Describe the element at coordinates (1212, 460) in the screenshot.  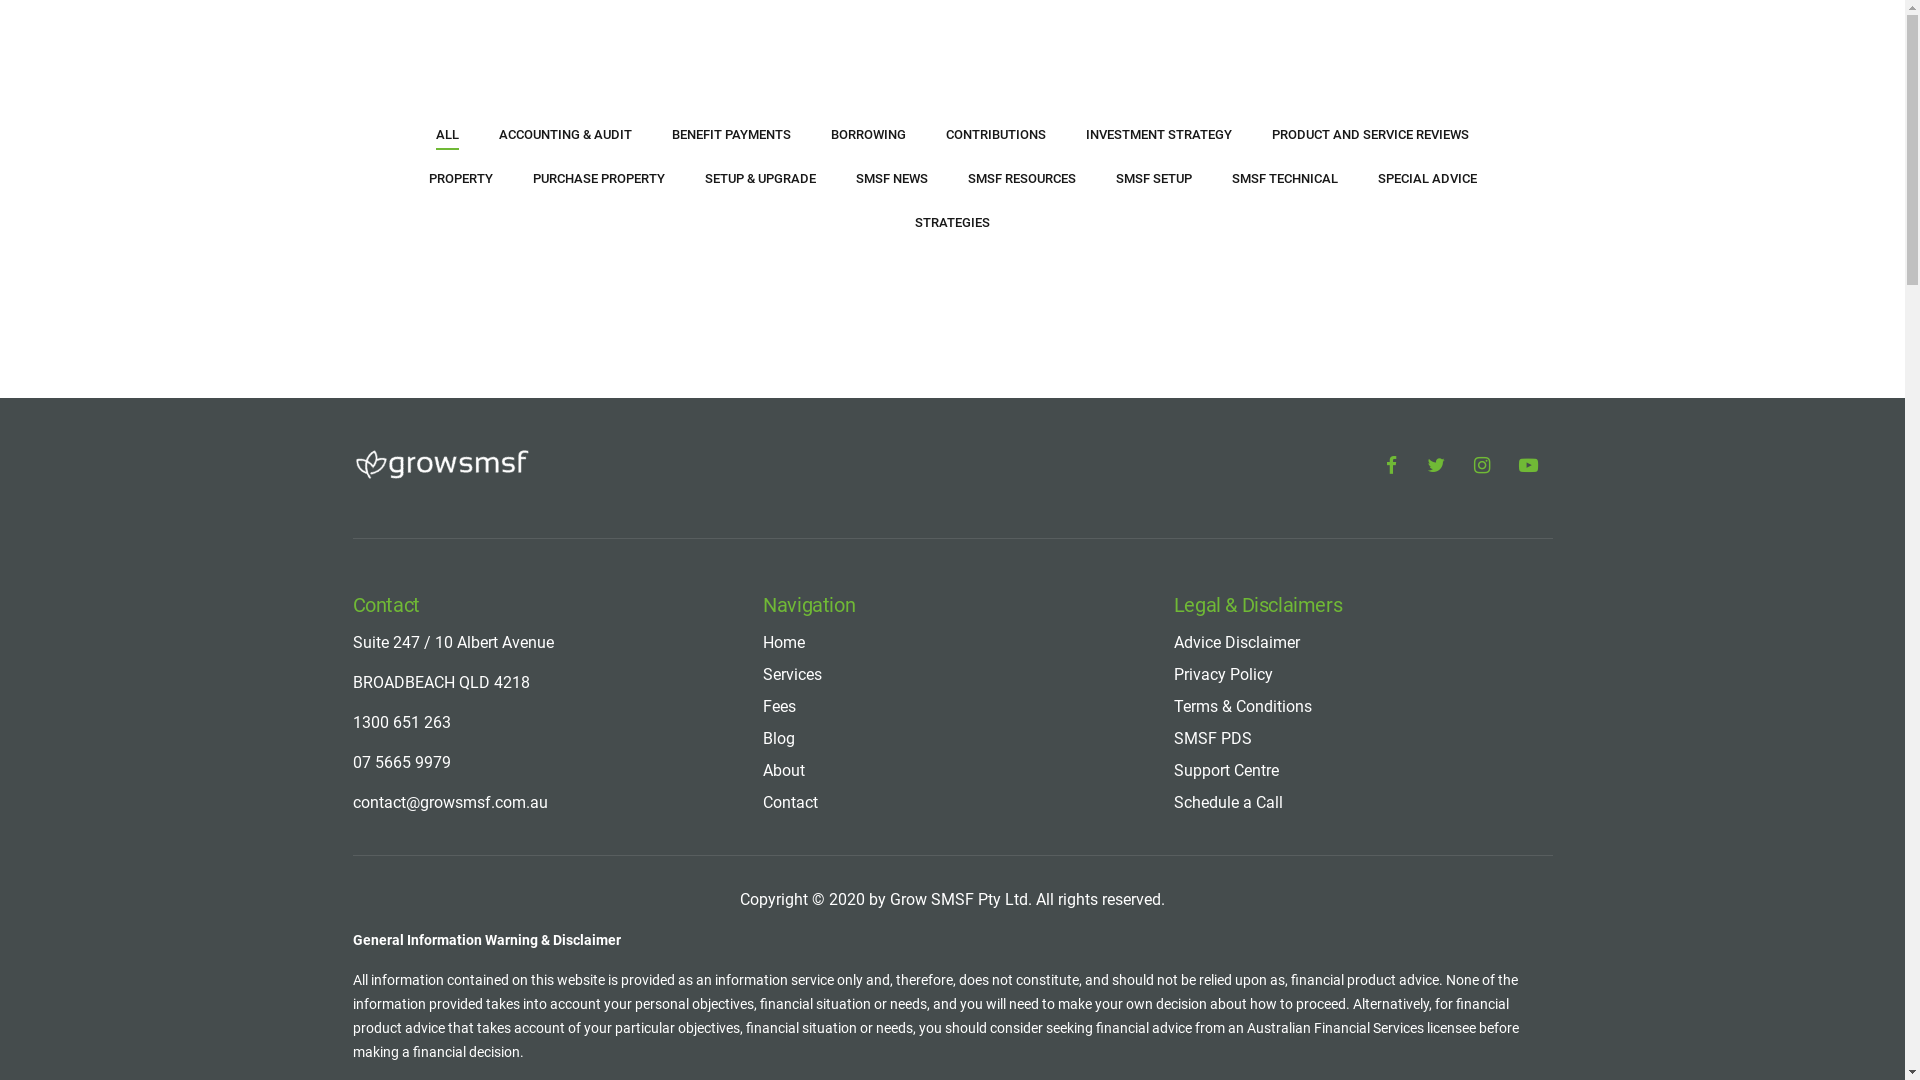
I see `Support Centre` at that location.